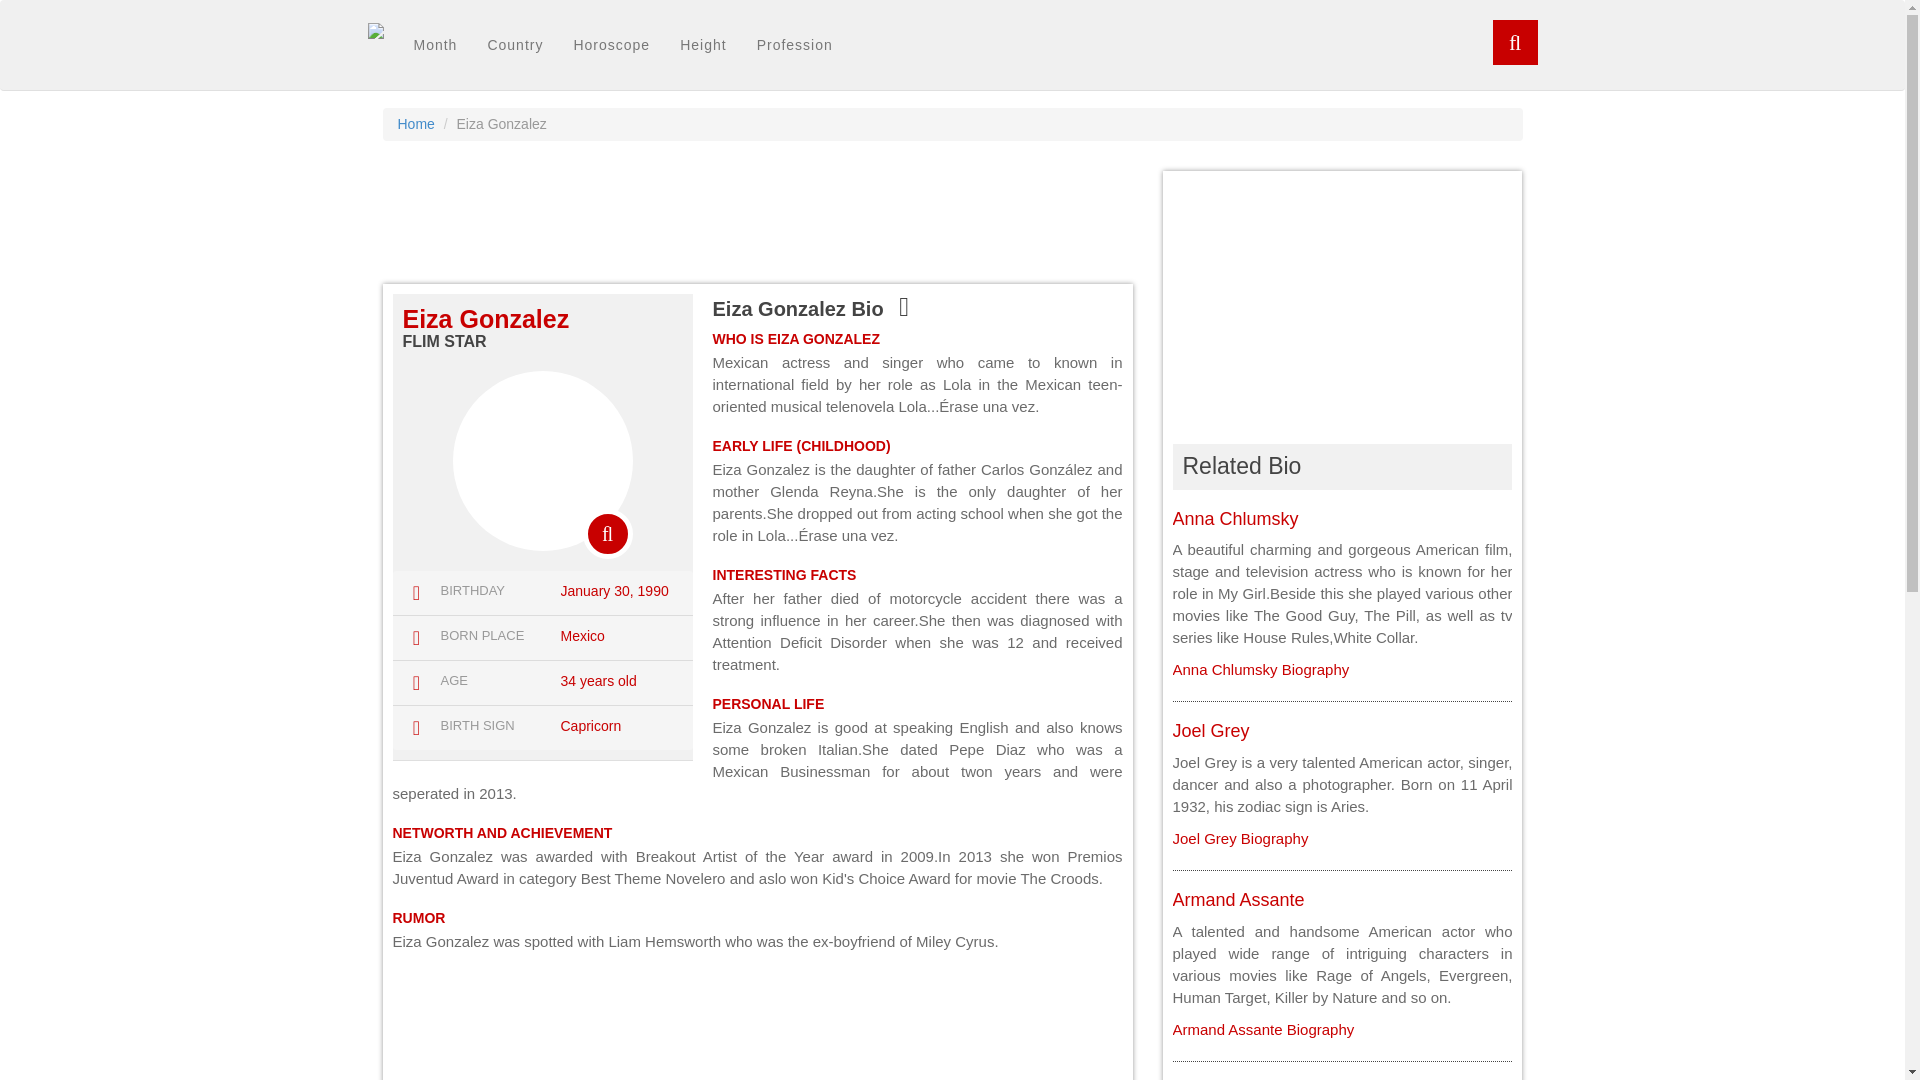  I want to click on Joel Grey, so click(1210, 730).